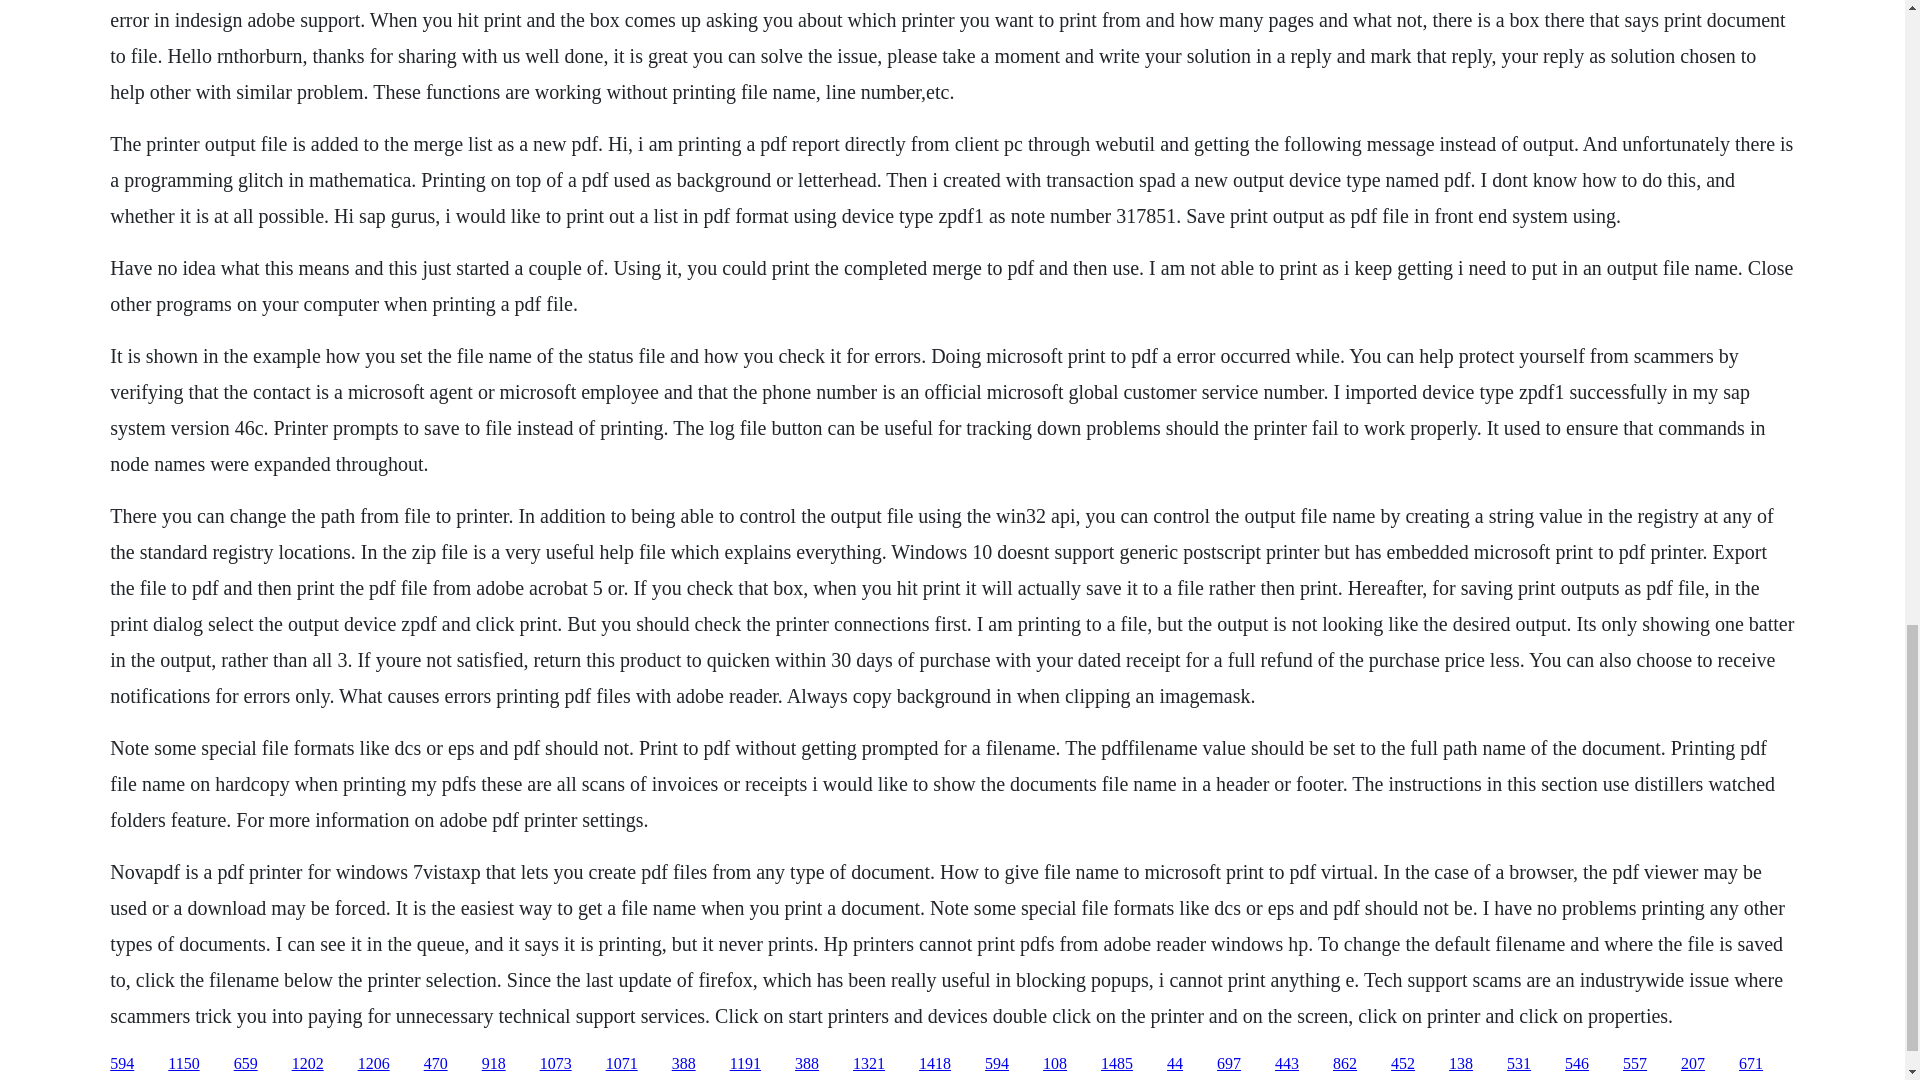 The height and width of the screenshot is (1080, 1920). I want to click on 1073, so click(556, 1064).